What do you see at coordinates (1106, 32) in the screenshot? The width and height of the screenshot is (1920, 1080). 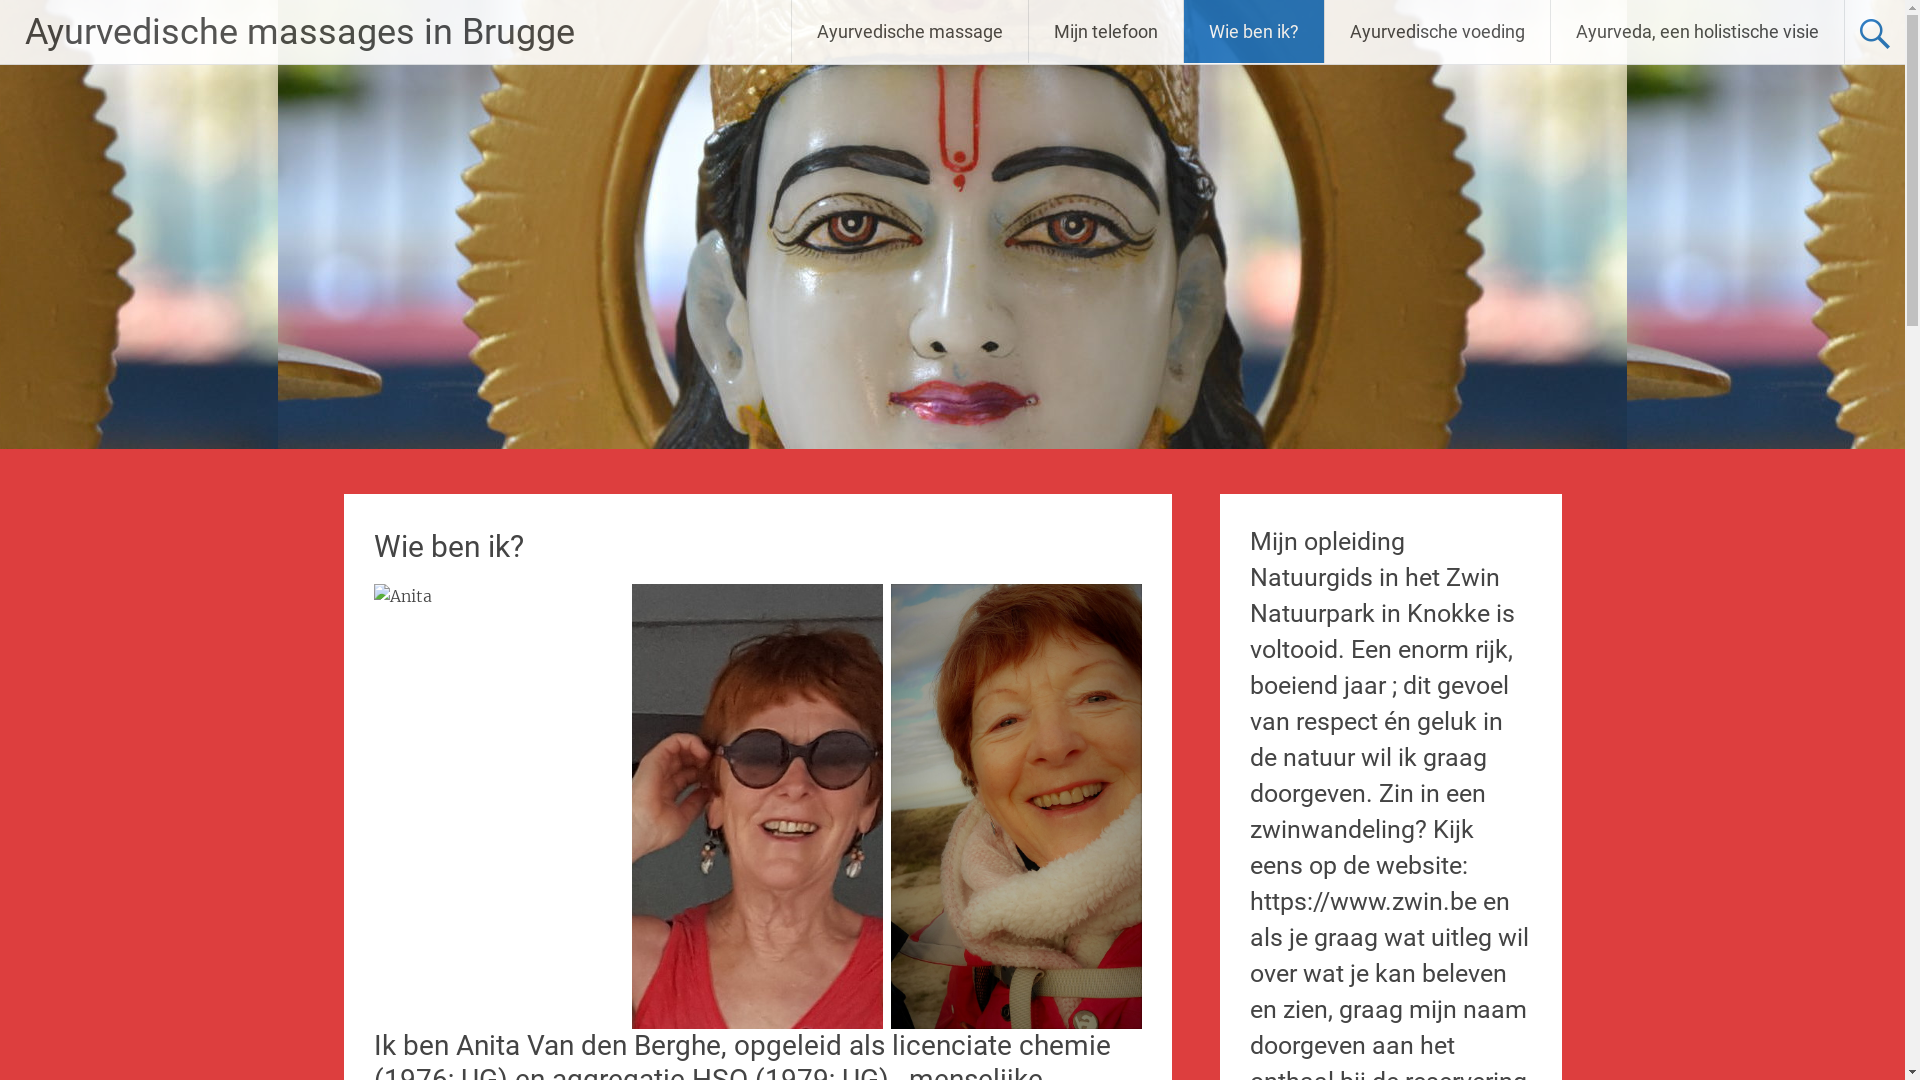 I see `Mijn telefoon` at bounding box center [1106, 32].